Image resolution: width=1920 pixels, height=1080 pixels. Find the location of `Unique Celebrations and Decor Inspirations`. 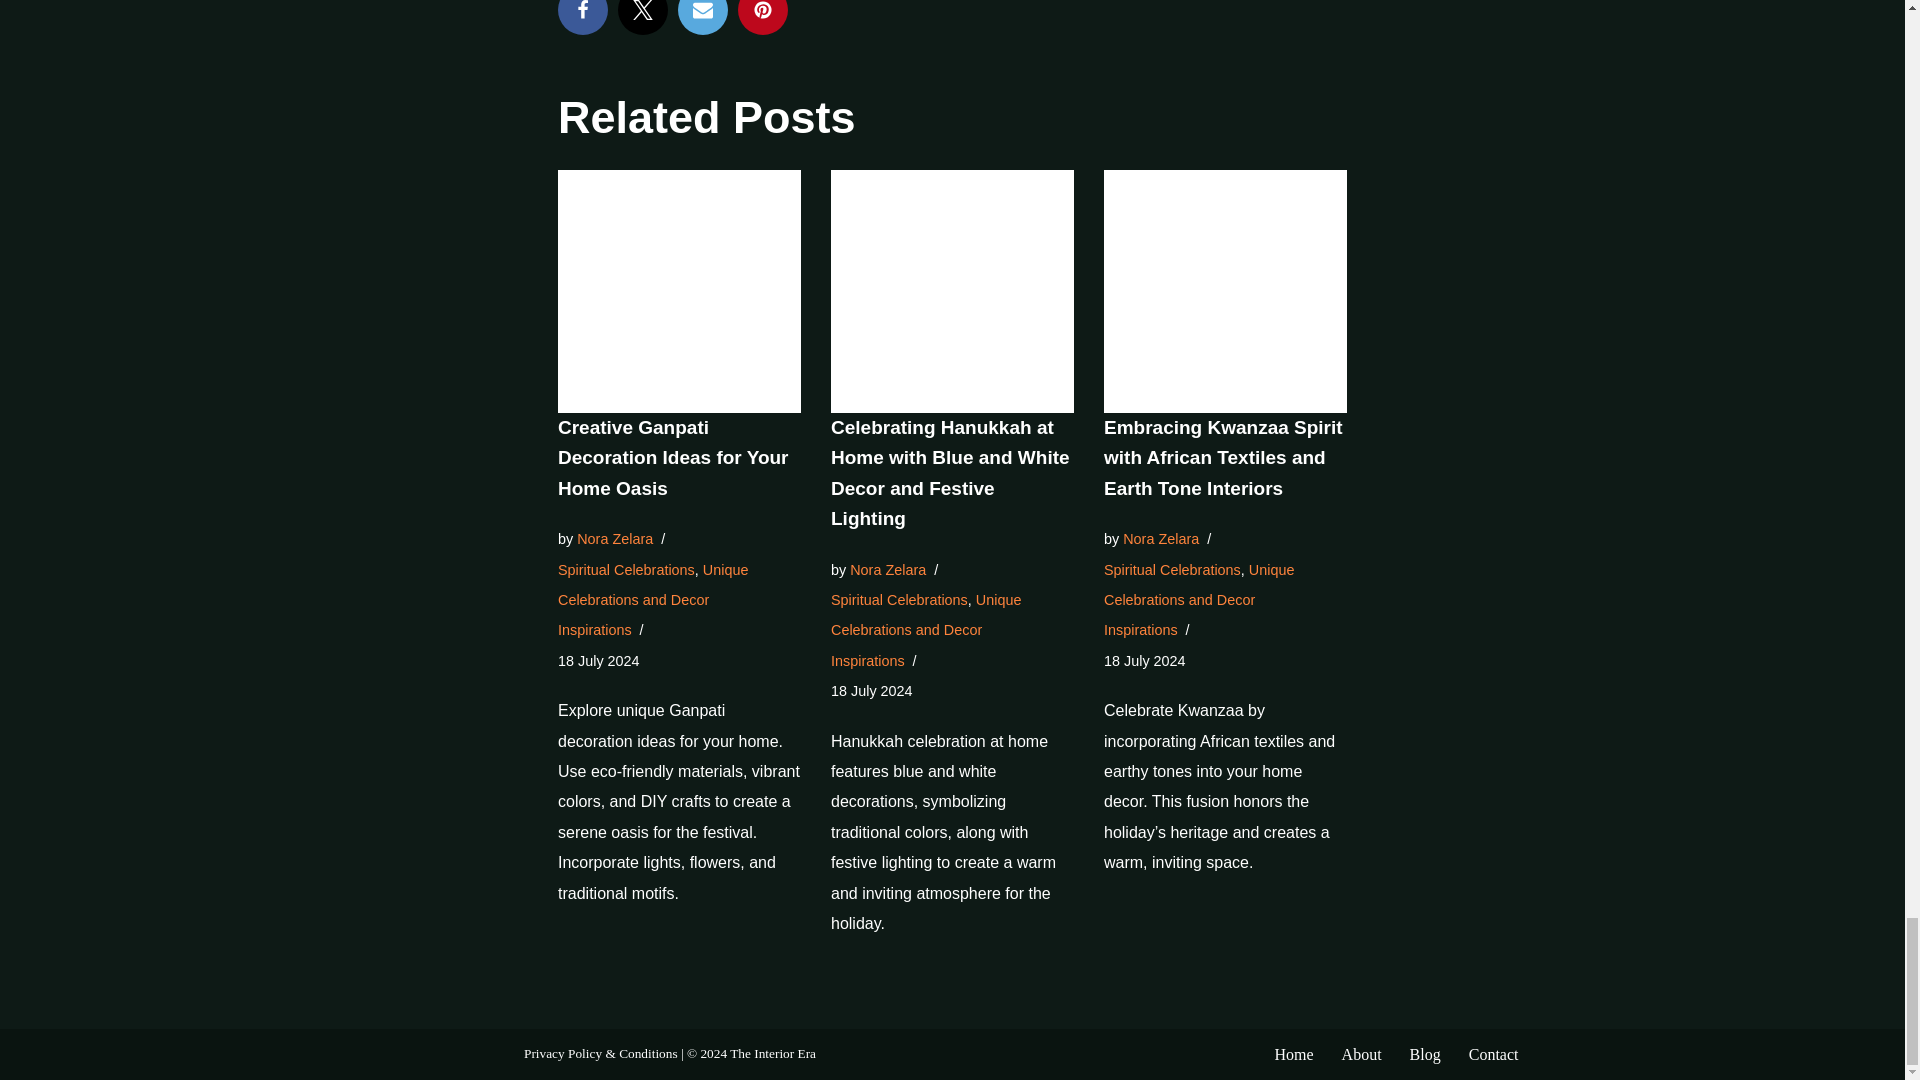

Unique Celebrations and Decor Inspirations is located at coordinates (653, 600).